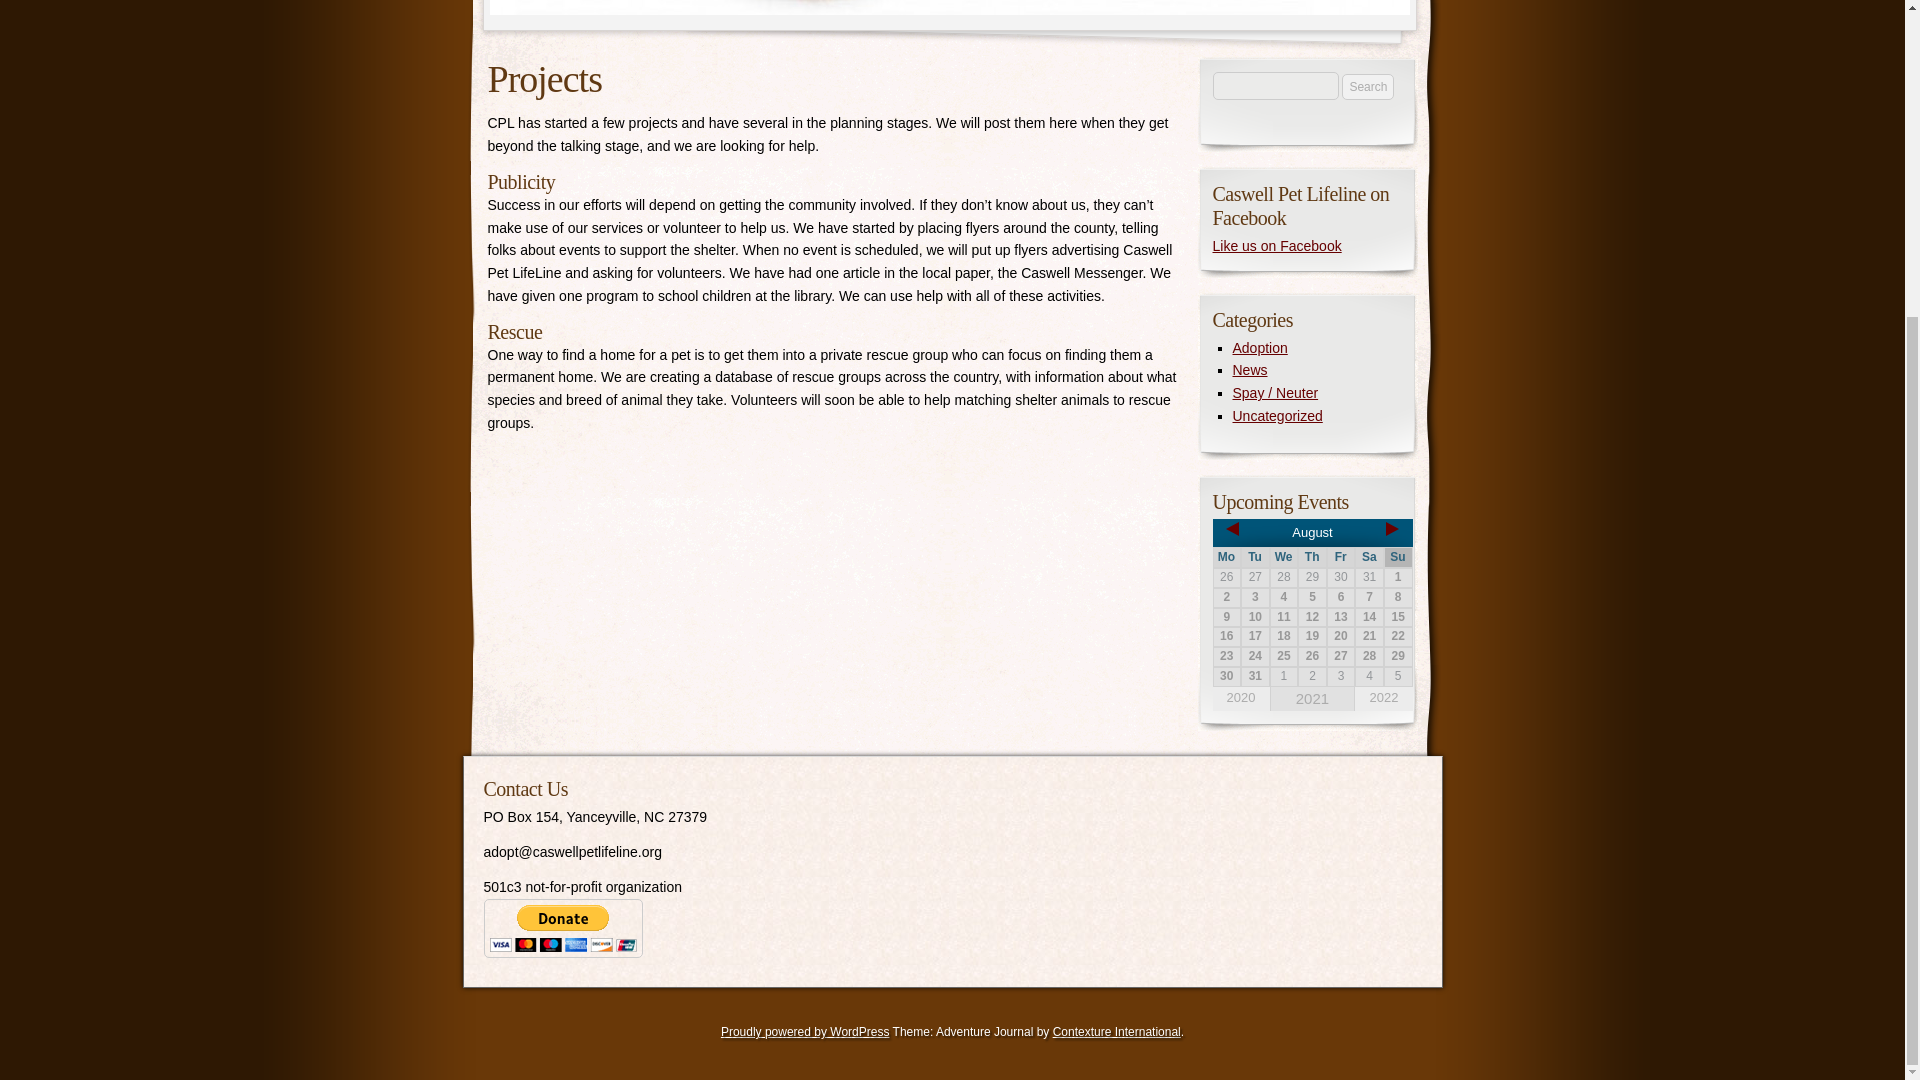 This screenshot has height=1080, width=1920. What do you see at coordinates (1277, 416) in the screenshot?
I see `Uncategorized` at bounding box center [1277, 416].